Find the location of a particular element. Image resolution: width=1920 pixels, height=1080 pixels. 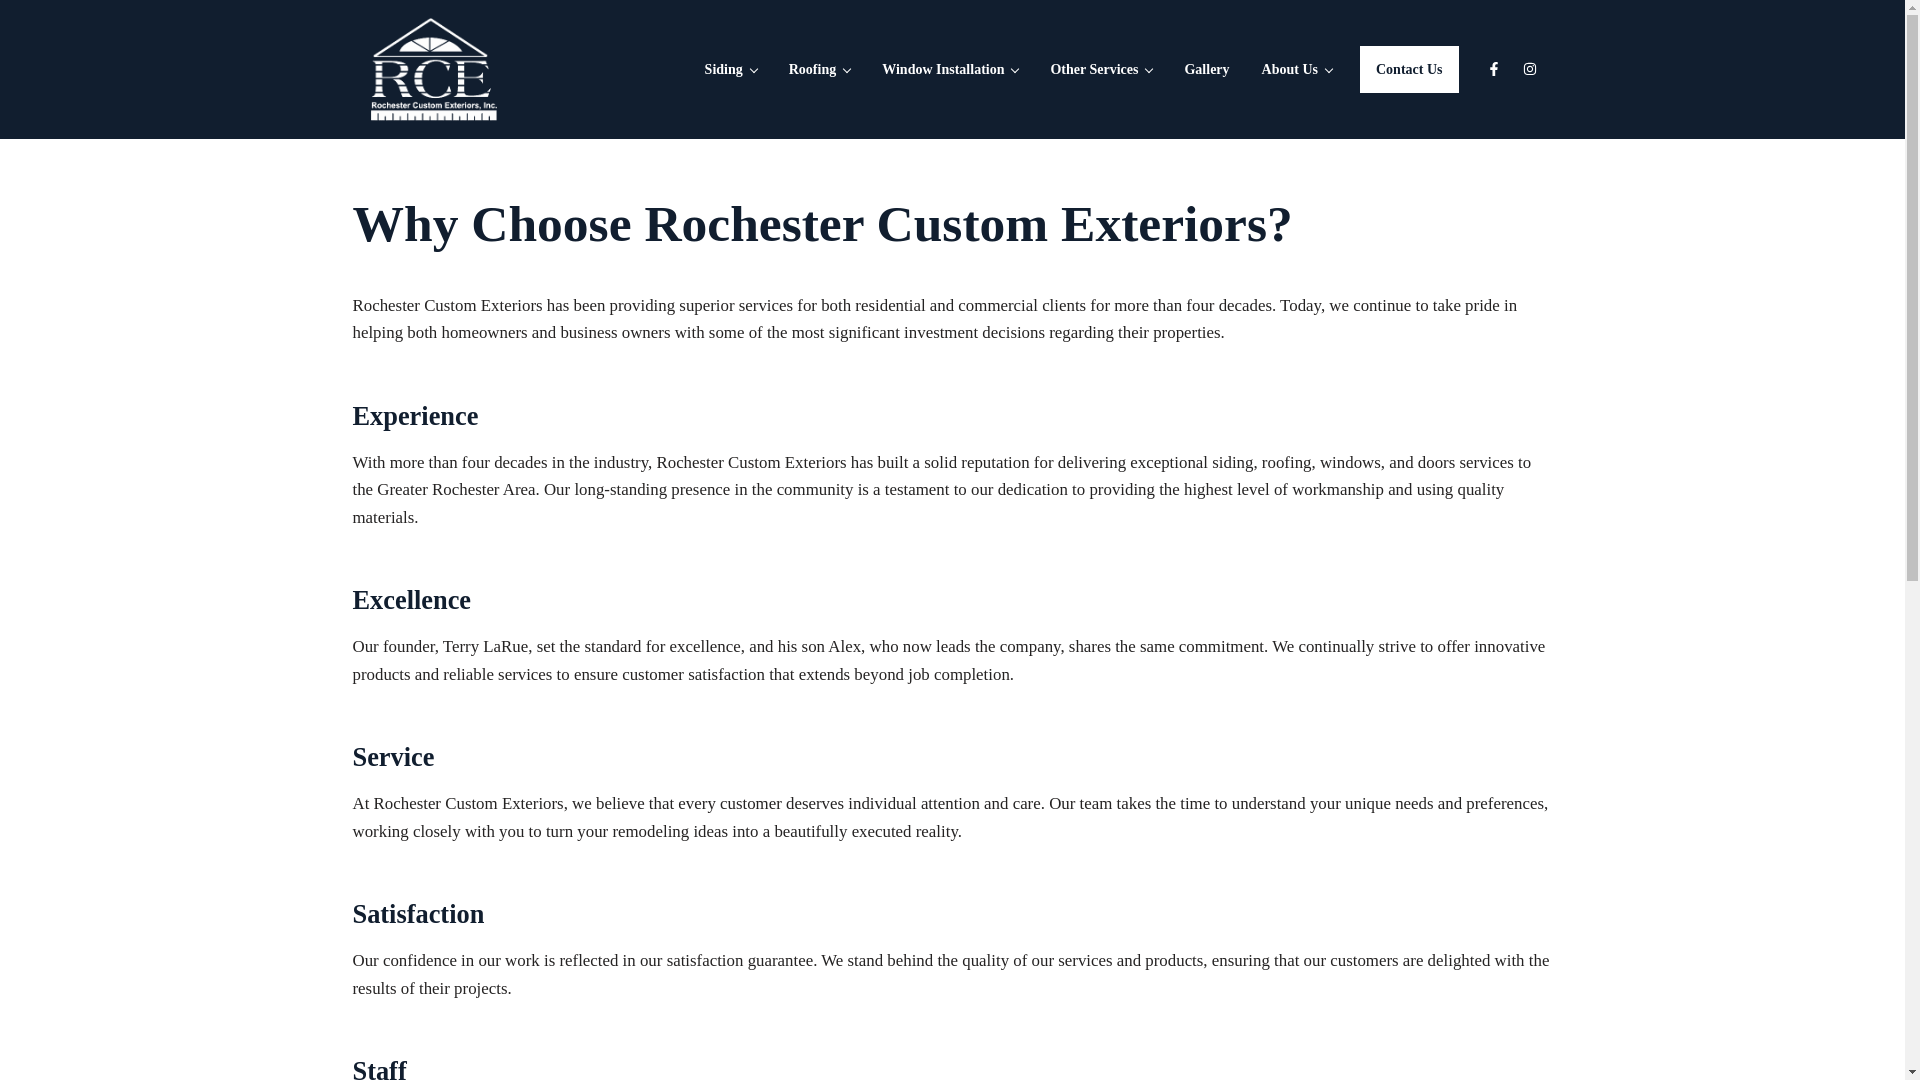

Window Installation is located at coordinates (950, 69).